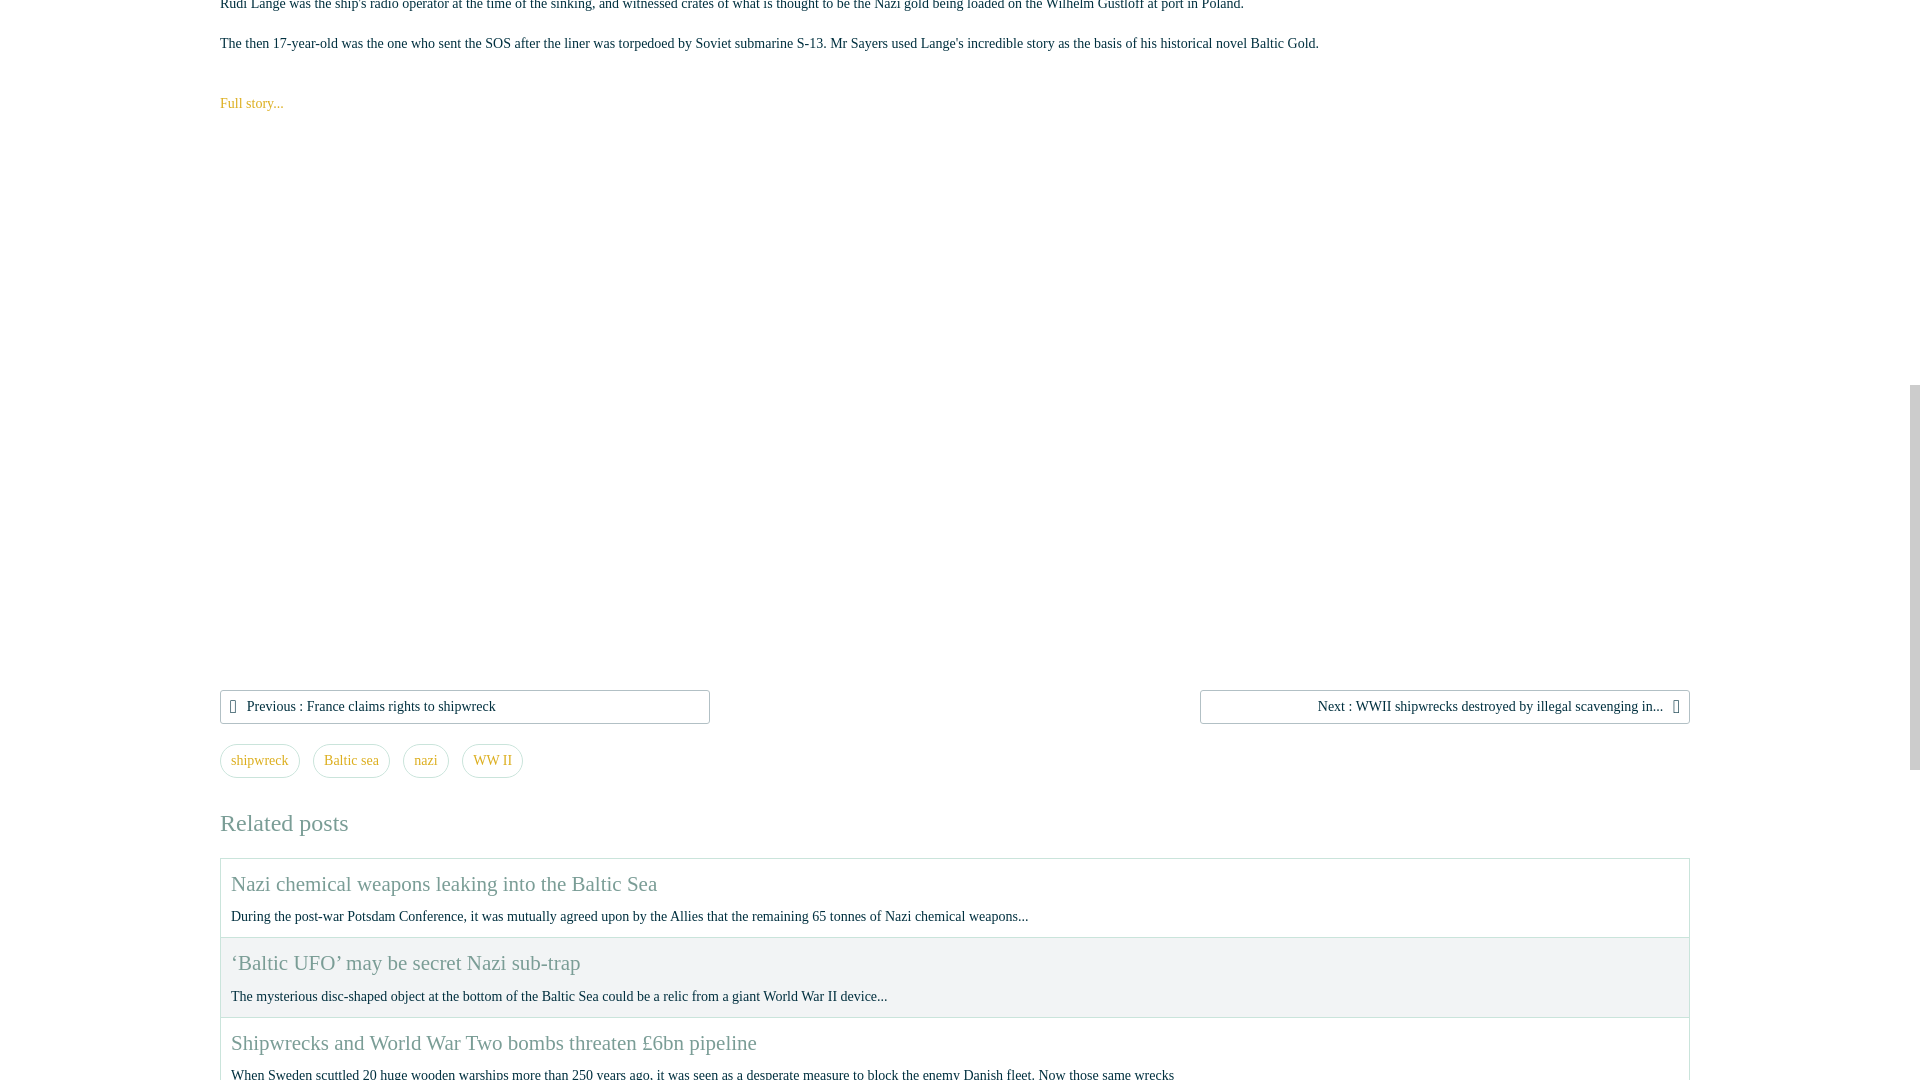 The width and height of the screenshot is (1920, 1080). Describe the element at coordinates (350, 760) in the screenshot. I see `Baltic sea` at that location.